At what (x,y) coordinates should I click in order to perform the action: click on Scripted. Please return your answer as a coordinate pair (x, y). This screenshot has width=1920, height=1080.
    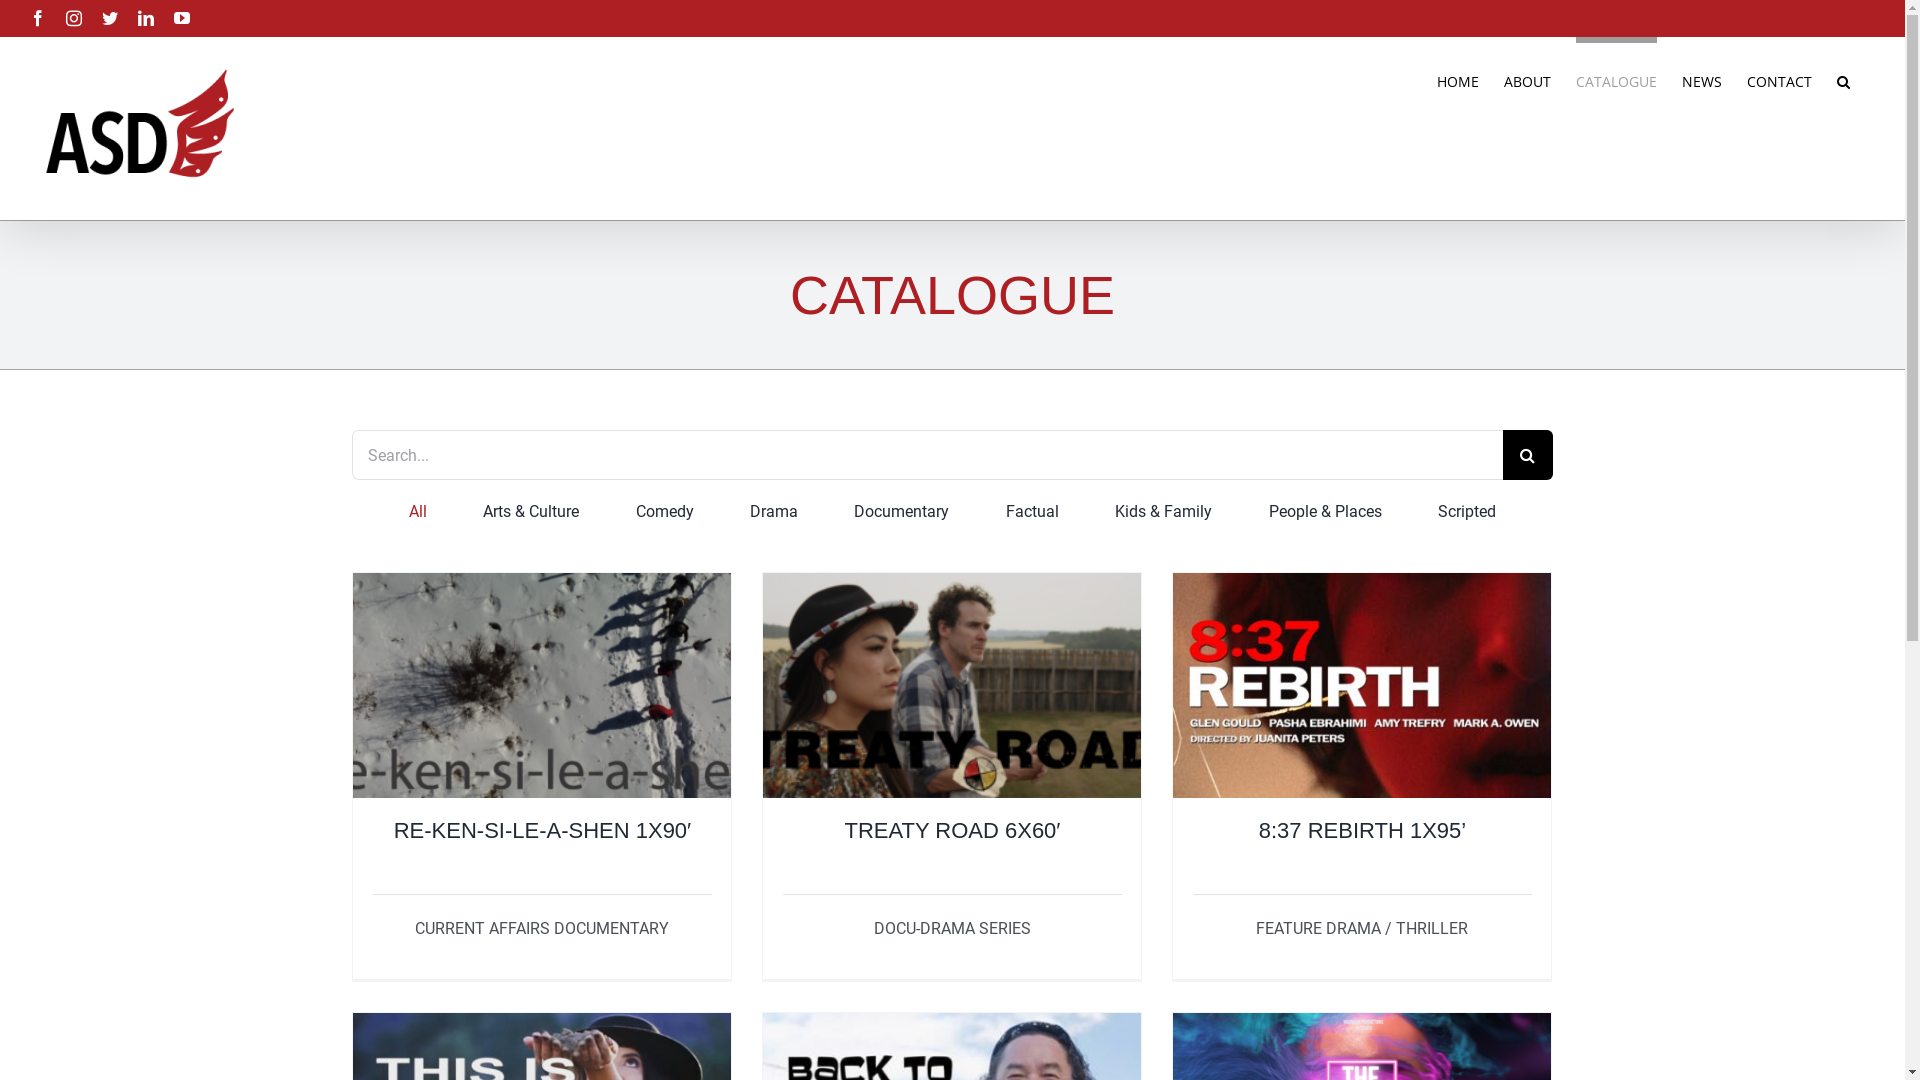
    Looking at the image, I should click on (1467, 512).